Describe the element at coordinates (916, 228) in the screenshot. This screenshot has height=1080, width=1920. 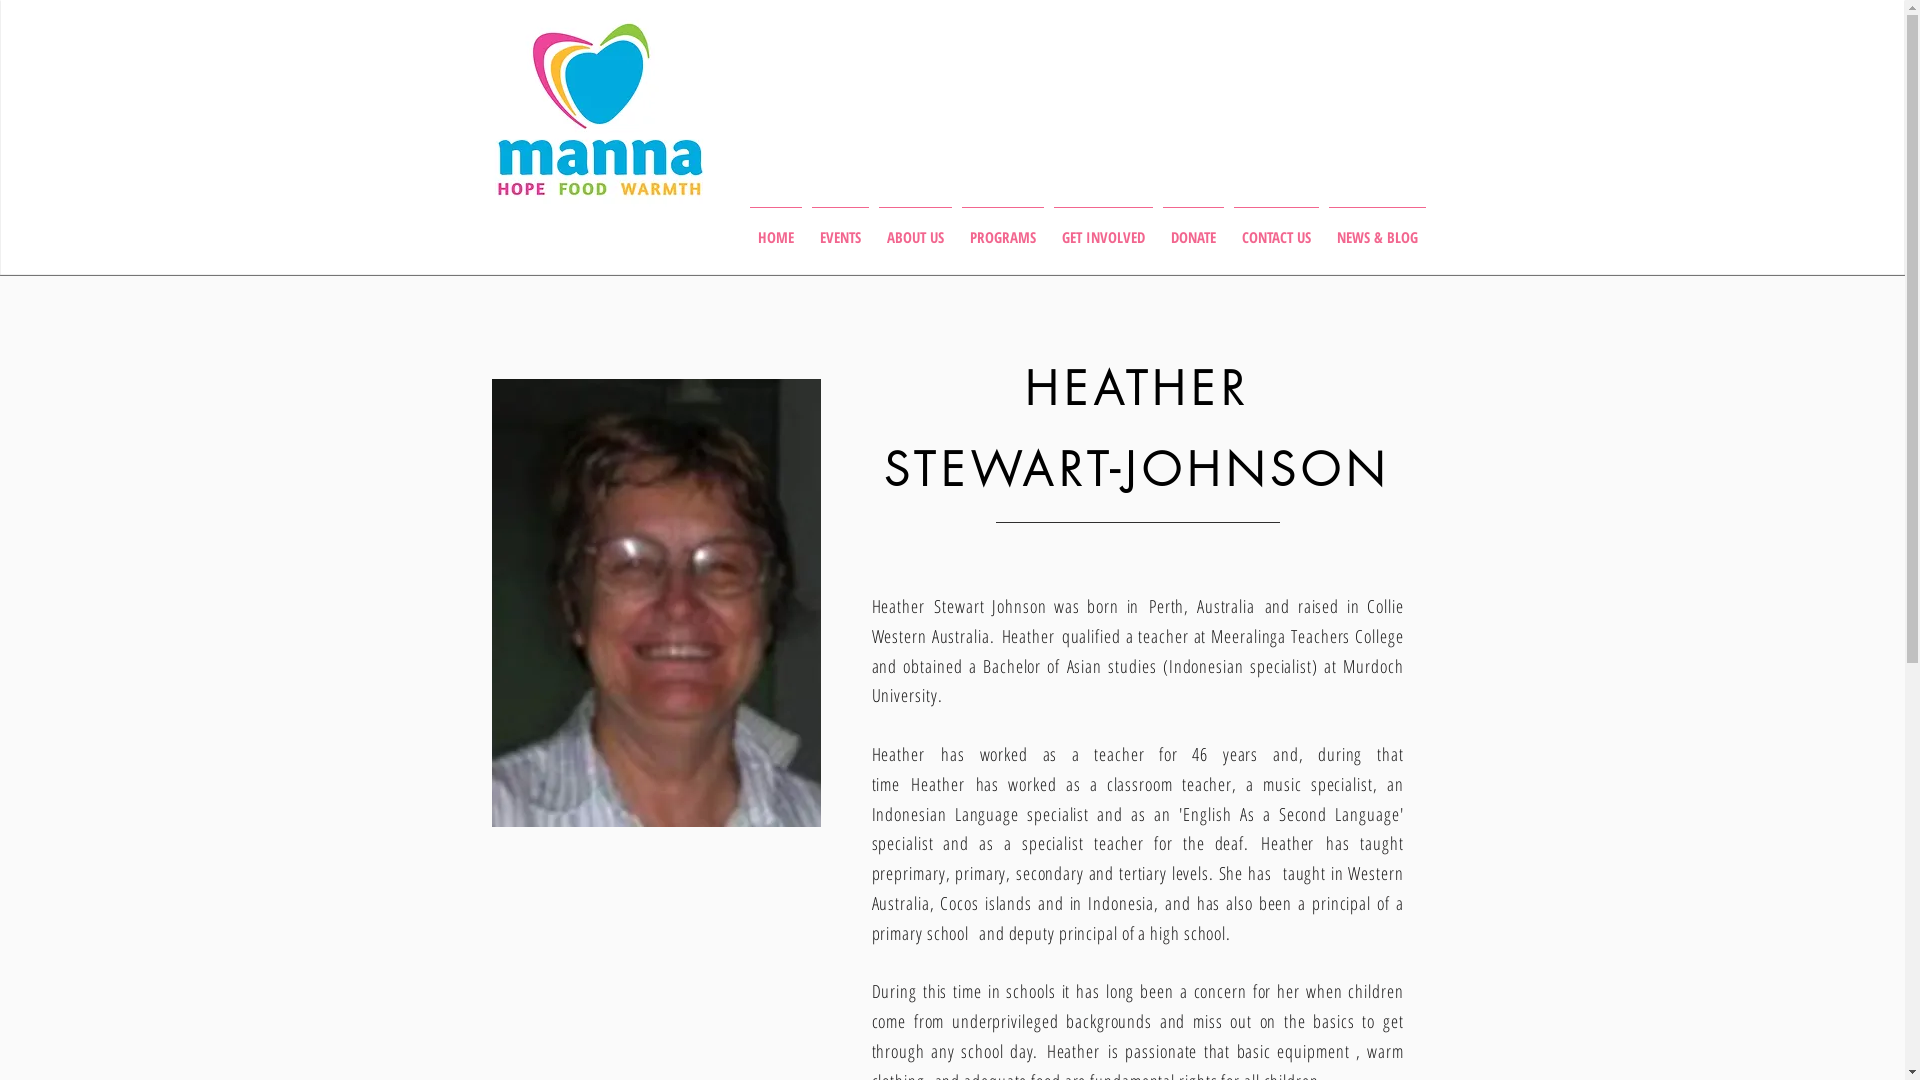
I see `ABOUT US` at that location.